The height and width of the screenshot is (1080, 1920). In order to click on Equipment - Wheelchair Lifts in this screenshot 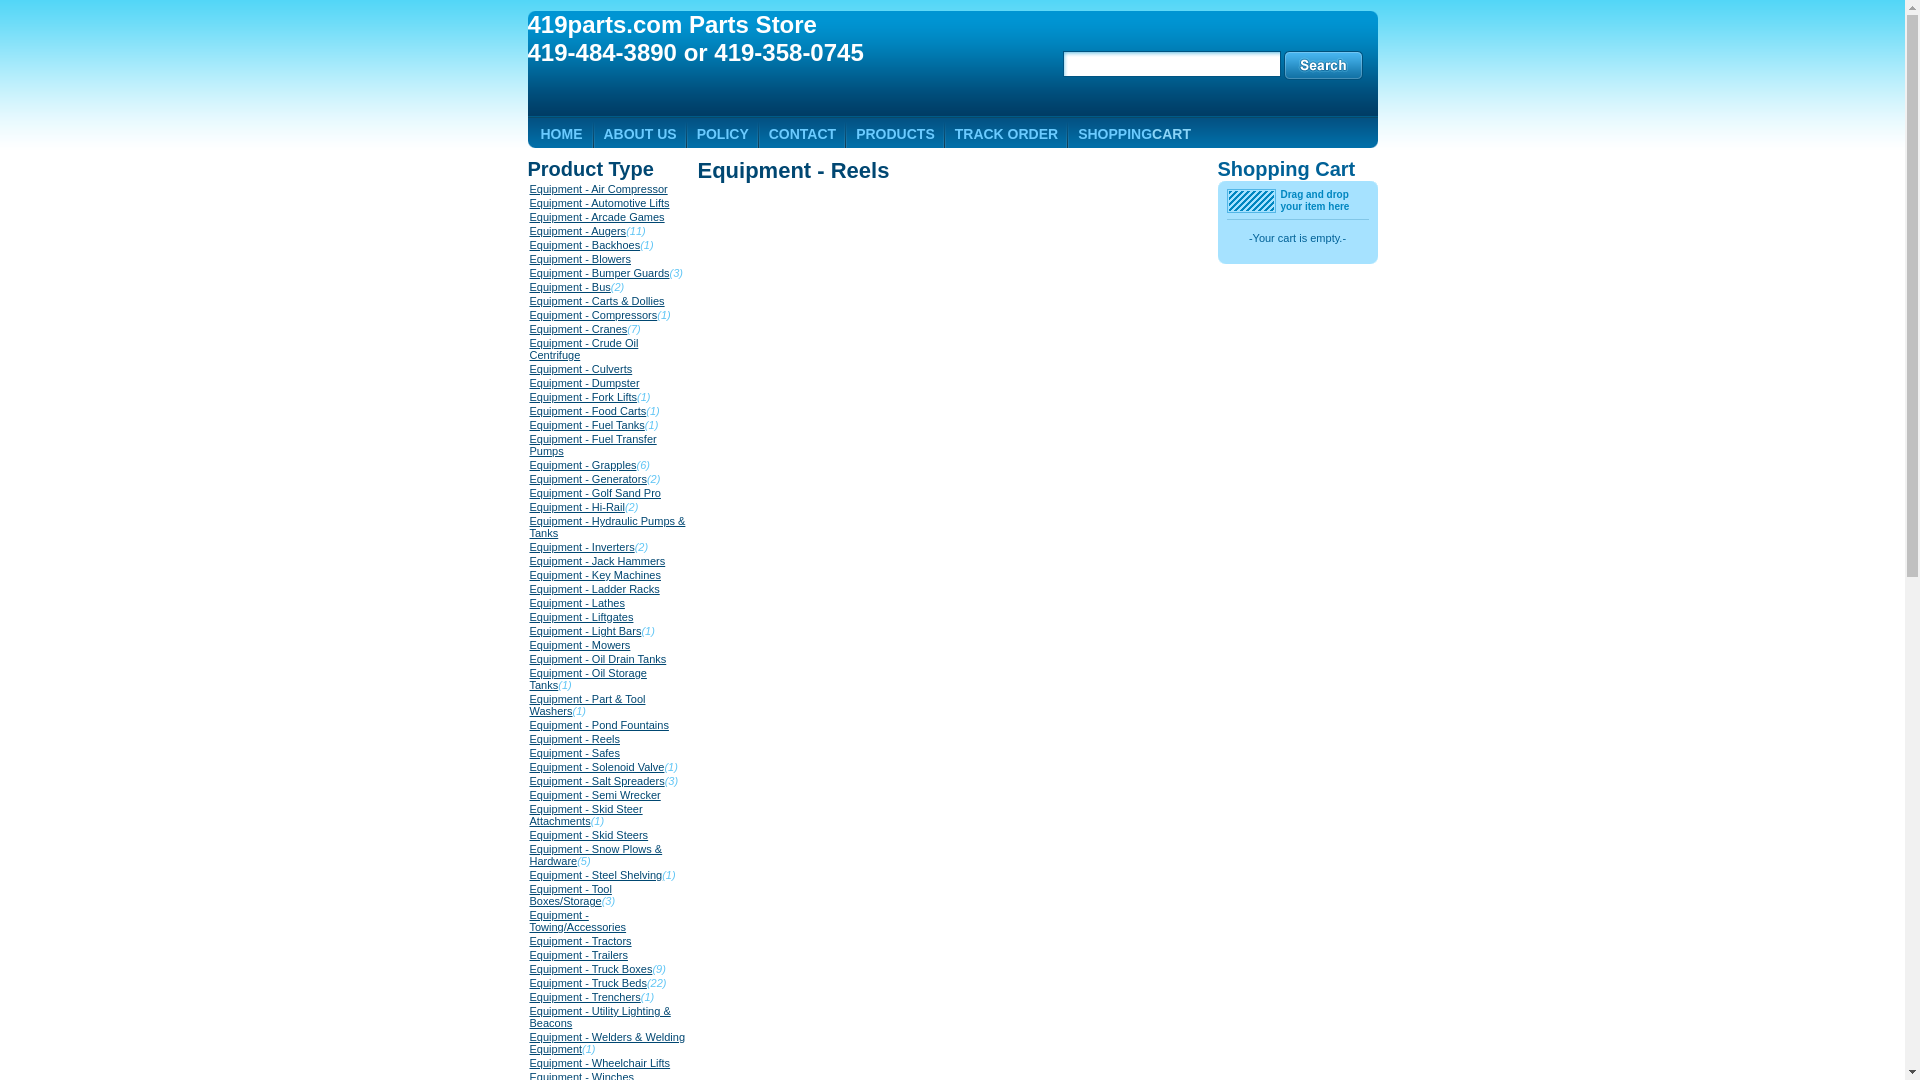, I will do `click(600, 1063)`.